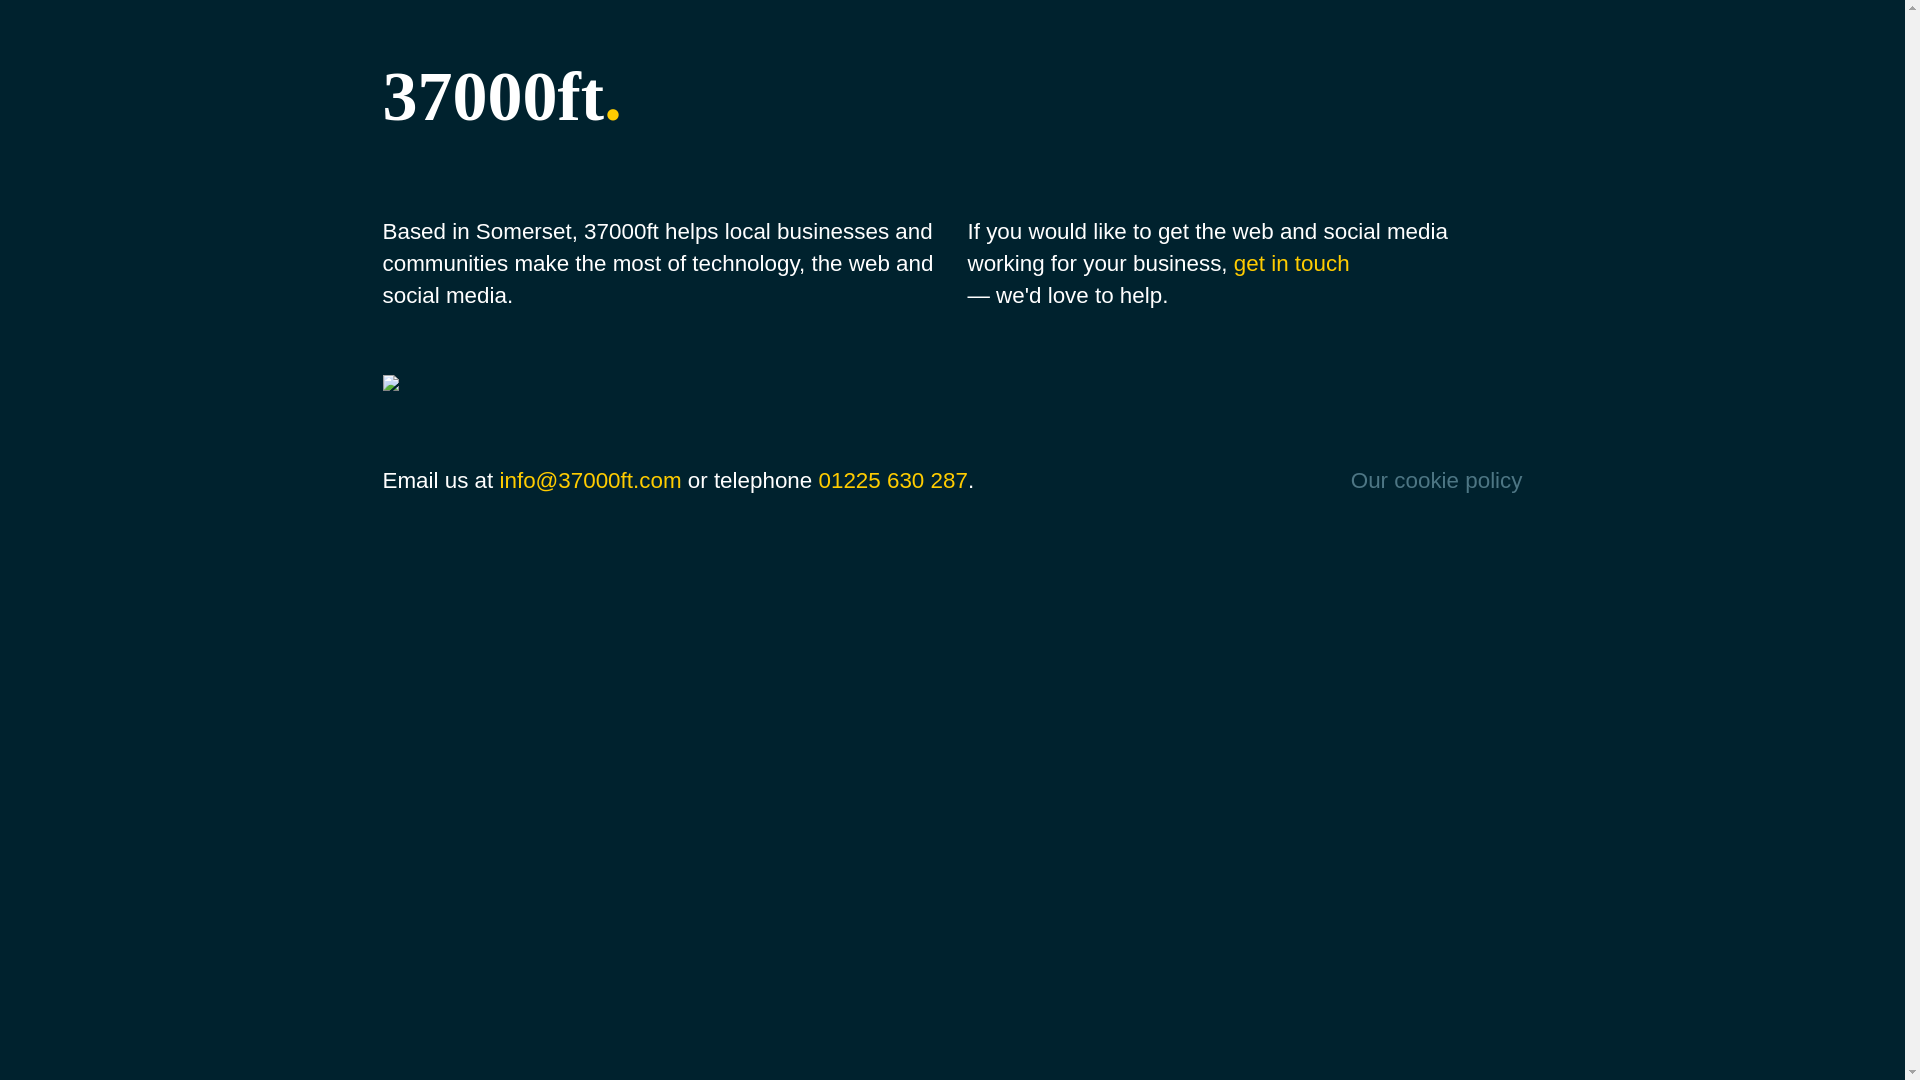 This screenshot has height=1080, width=1920. What do you see at coordinates (892, 480) in the screenshot?
I see `01225 630 287` at bounding box center [892, 480].